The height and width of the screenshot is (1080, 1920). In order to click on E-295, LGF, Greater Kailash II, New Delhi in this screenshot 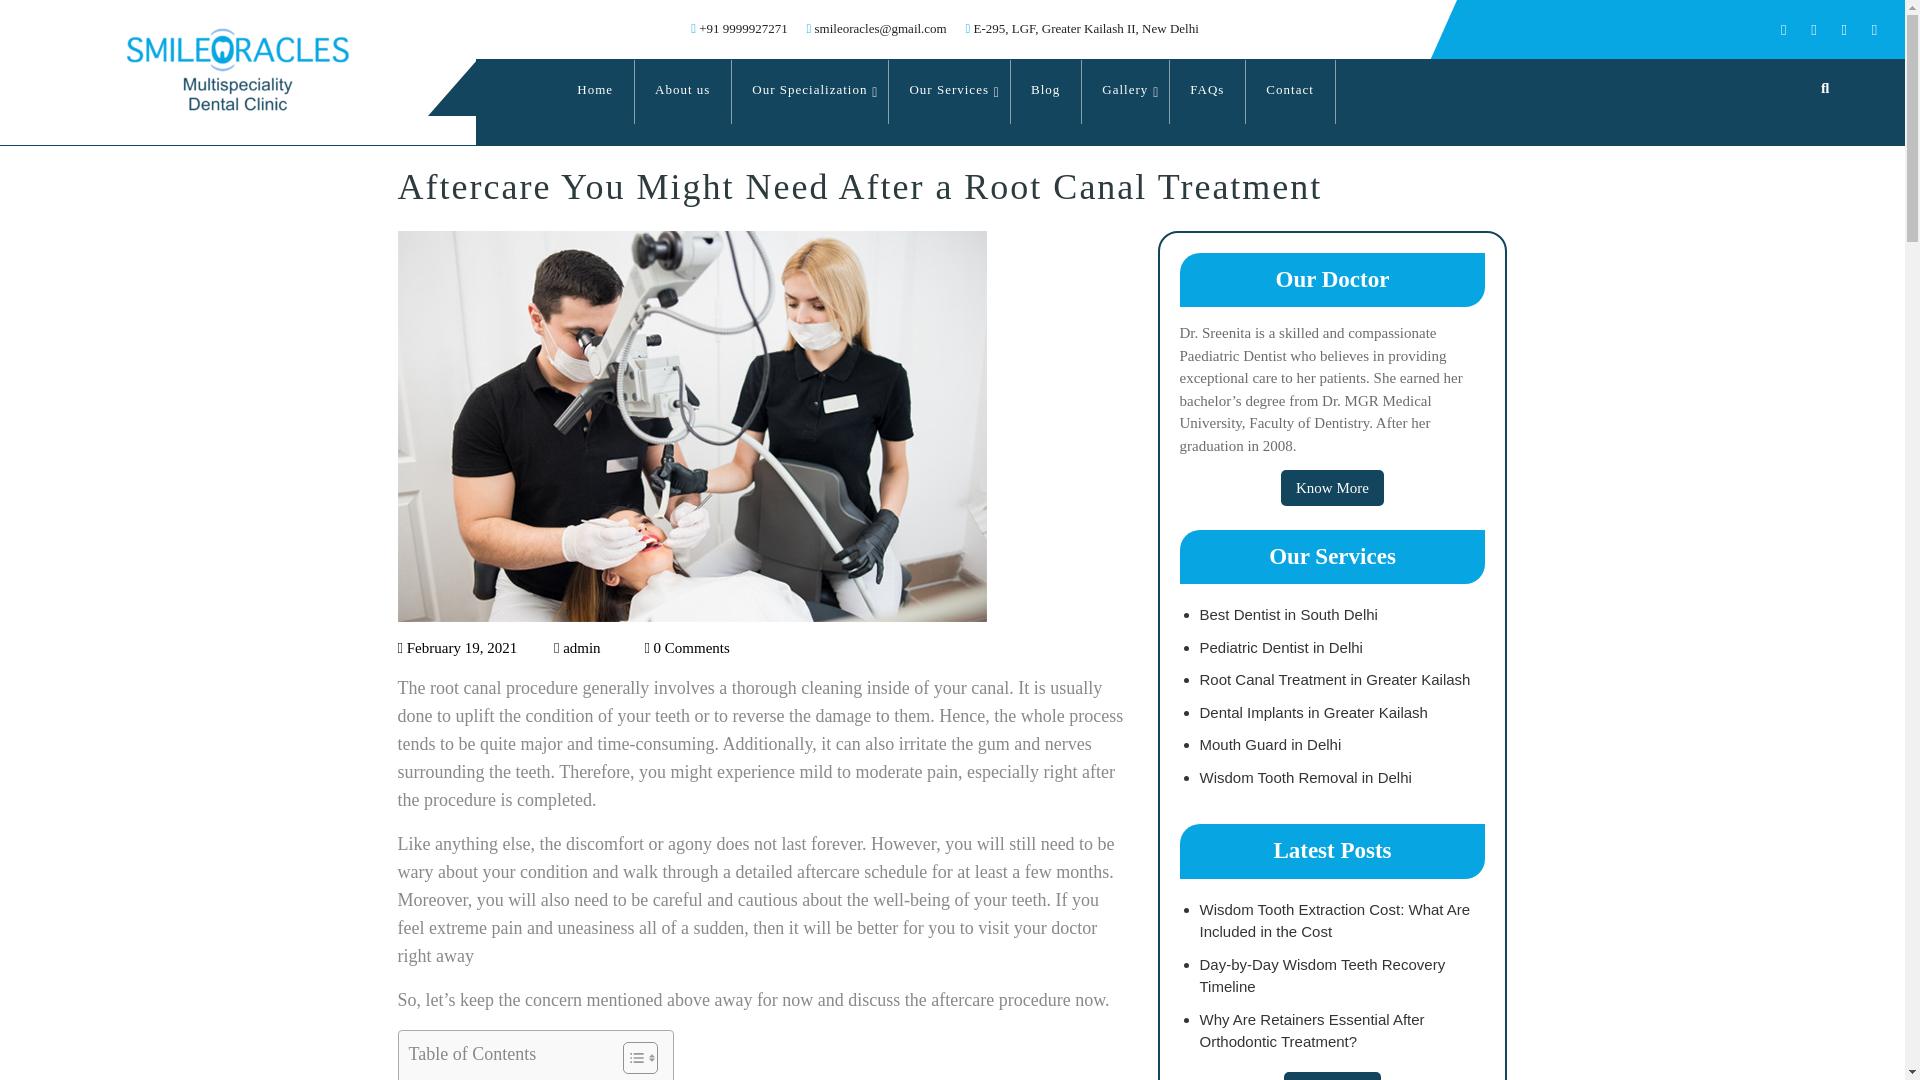, I will do `click(1082, 28)`.